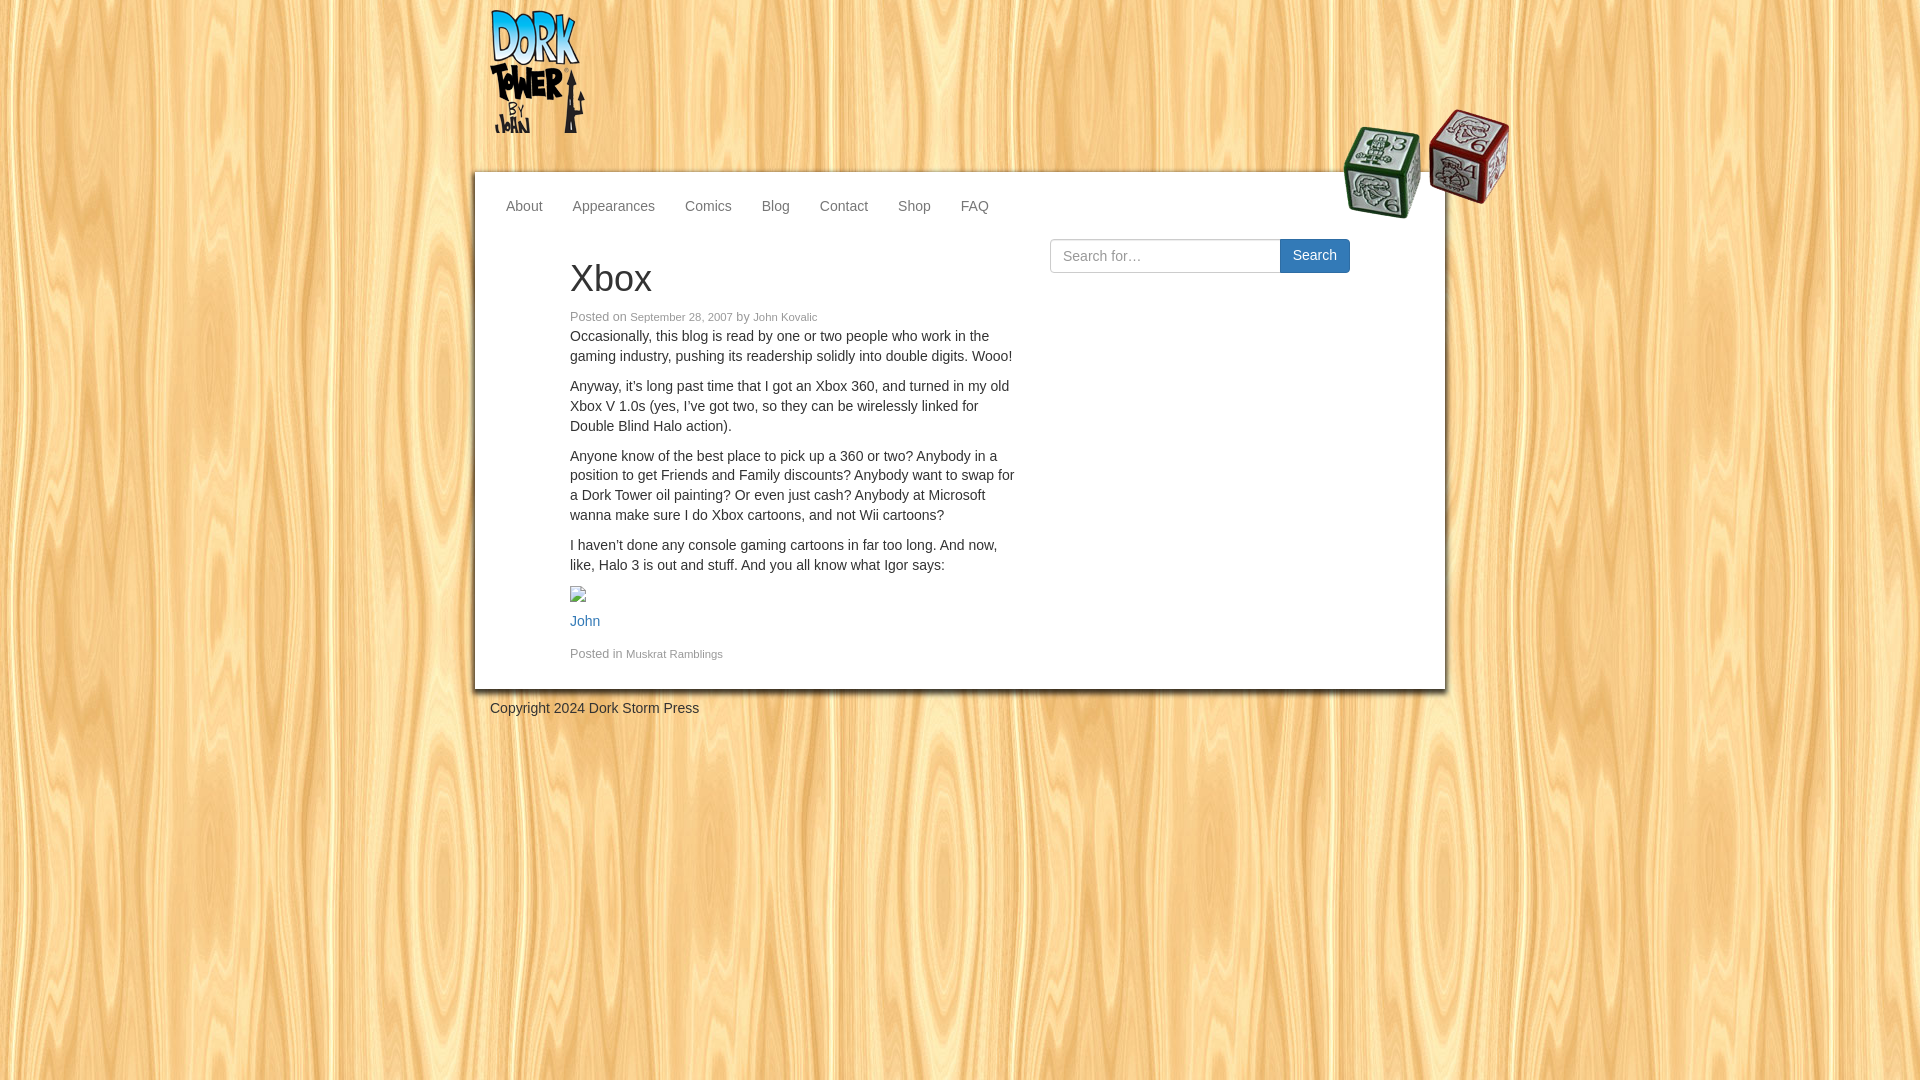  What do you see at coordinates (784, 316) in the screenshot?
I see `John Kovalic` at bounding box center [784, 316].